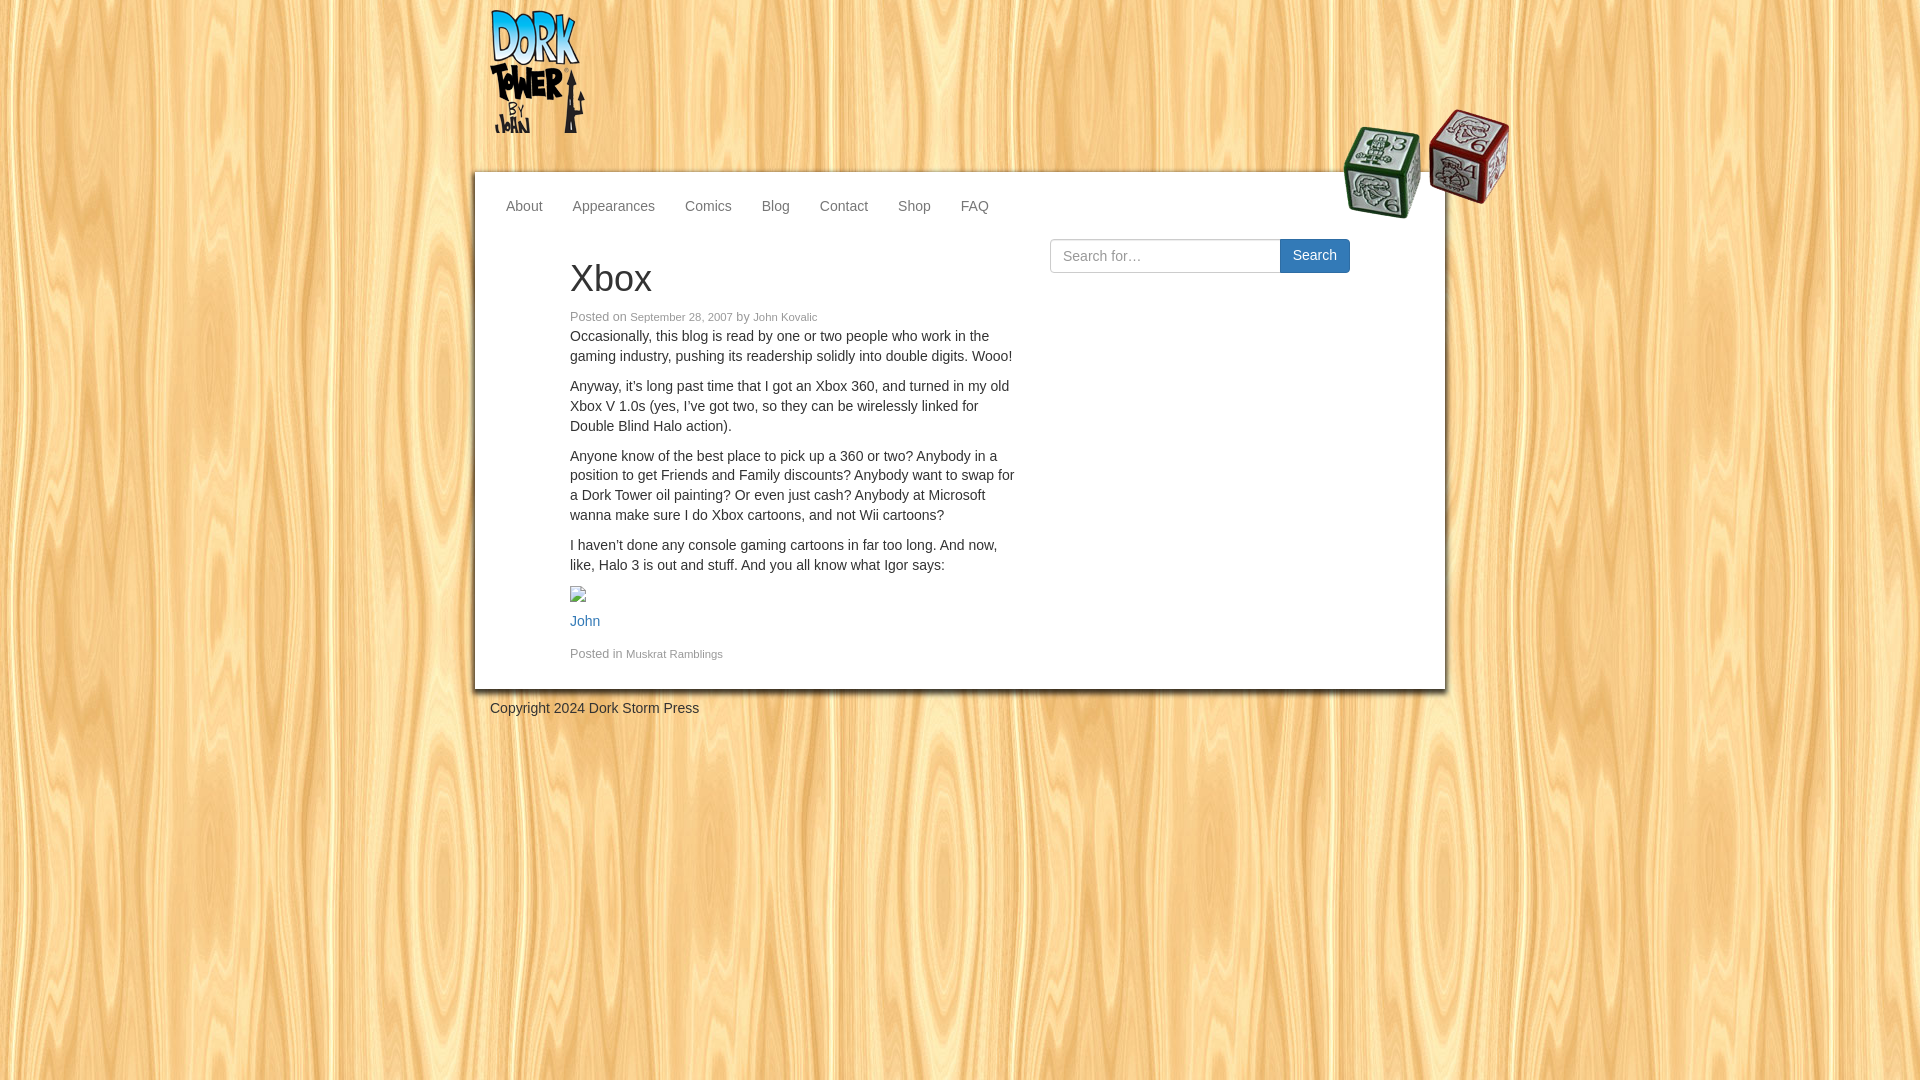  What do you see at coordinates (784, 316) in the screenshot?
I see `John Kovalic` at bounding box center [784, 316].